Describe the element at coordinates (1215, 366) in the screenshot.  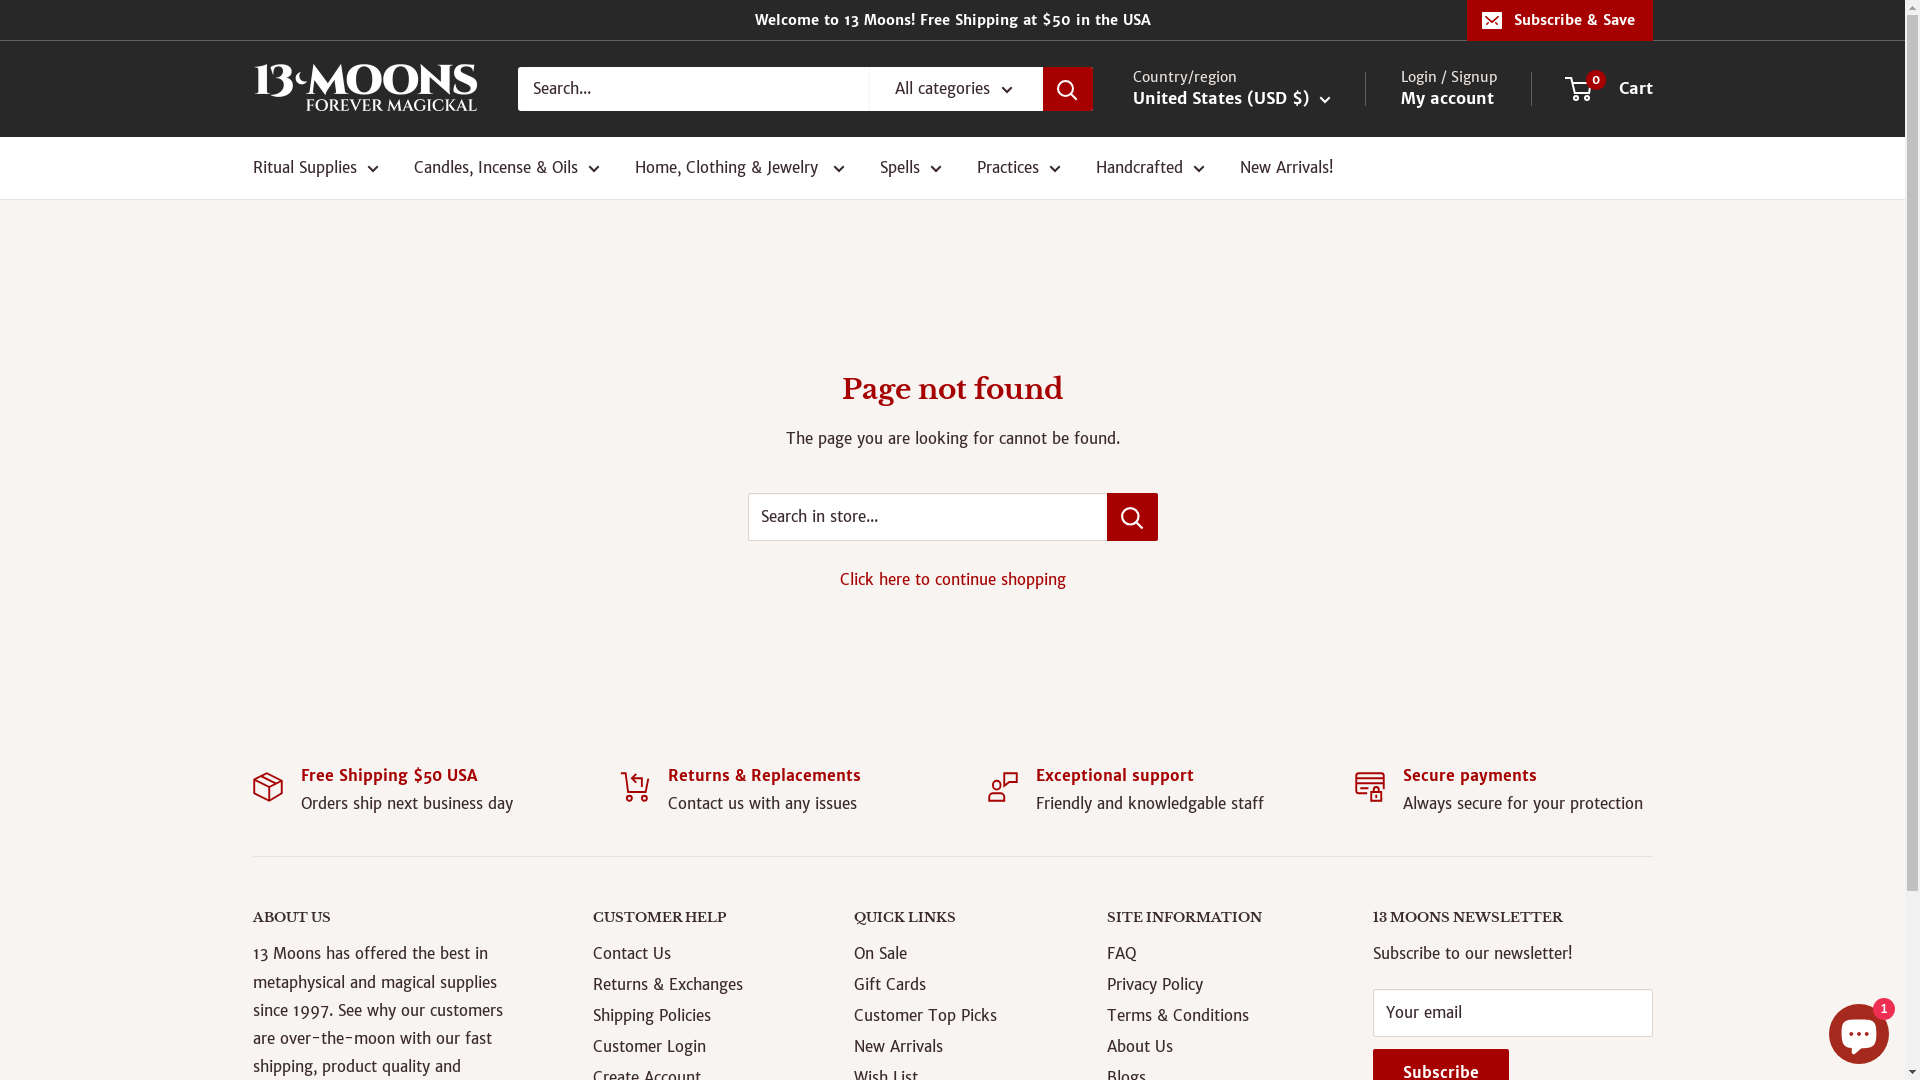
I see `HK` at that location.